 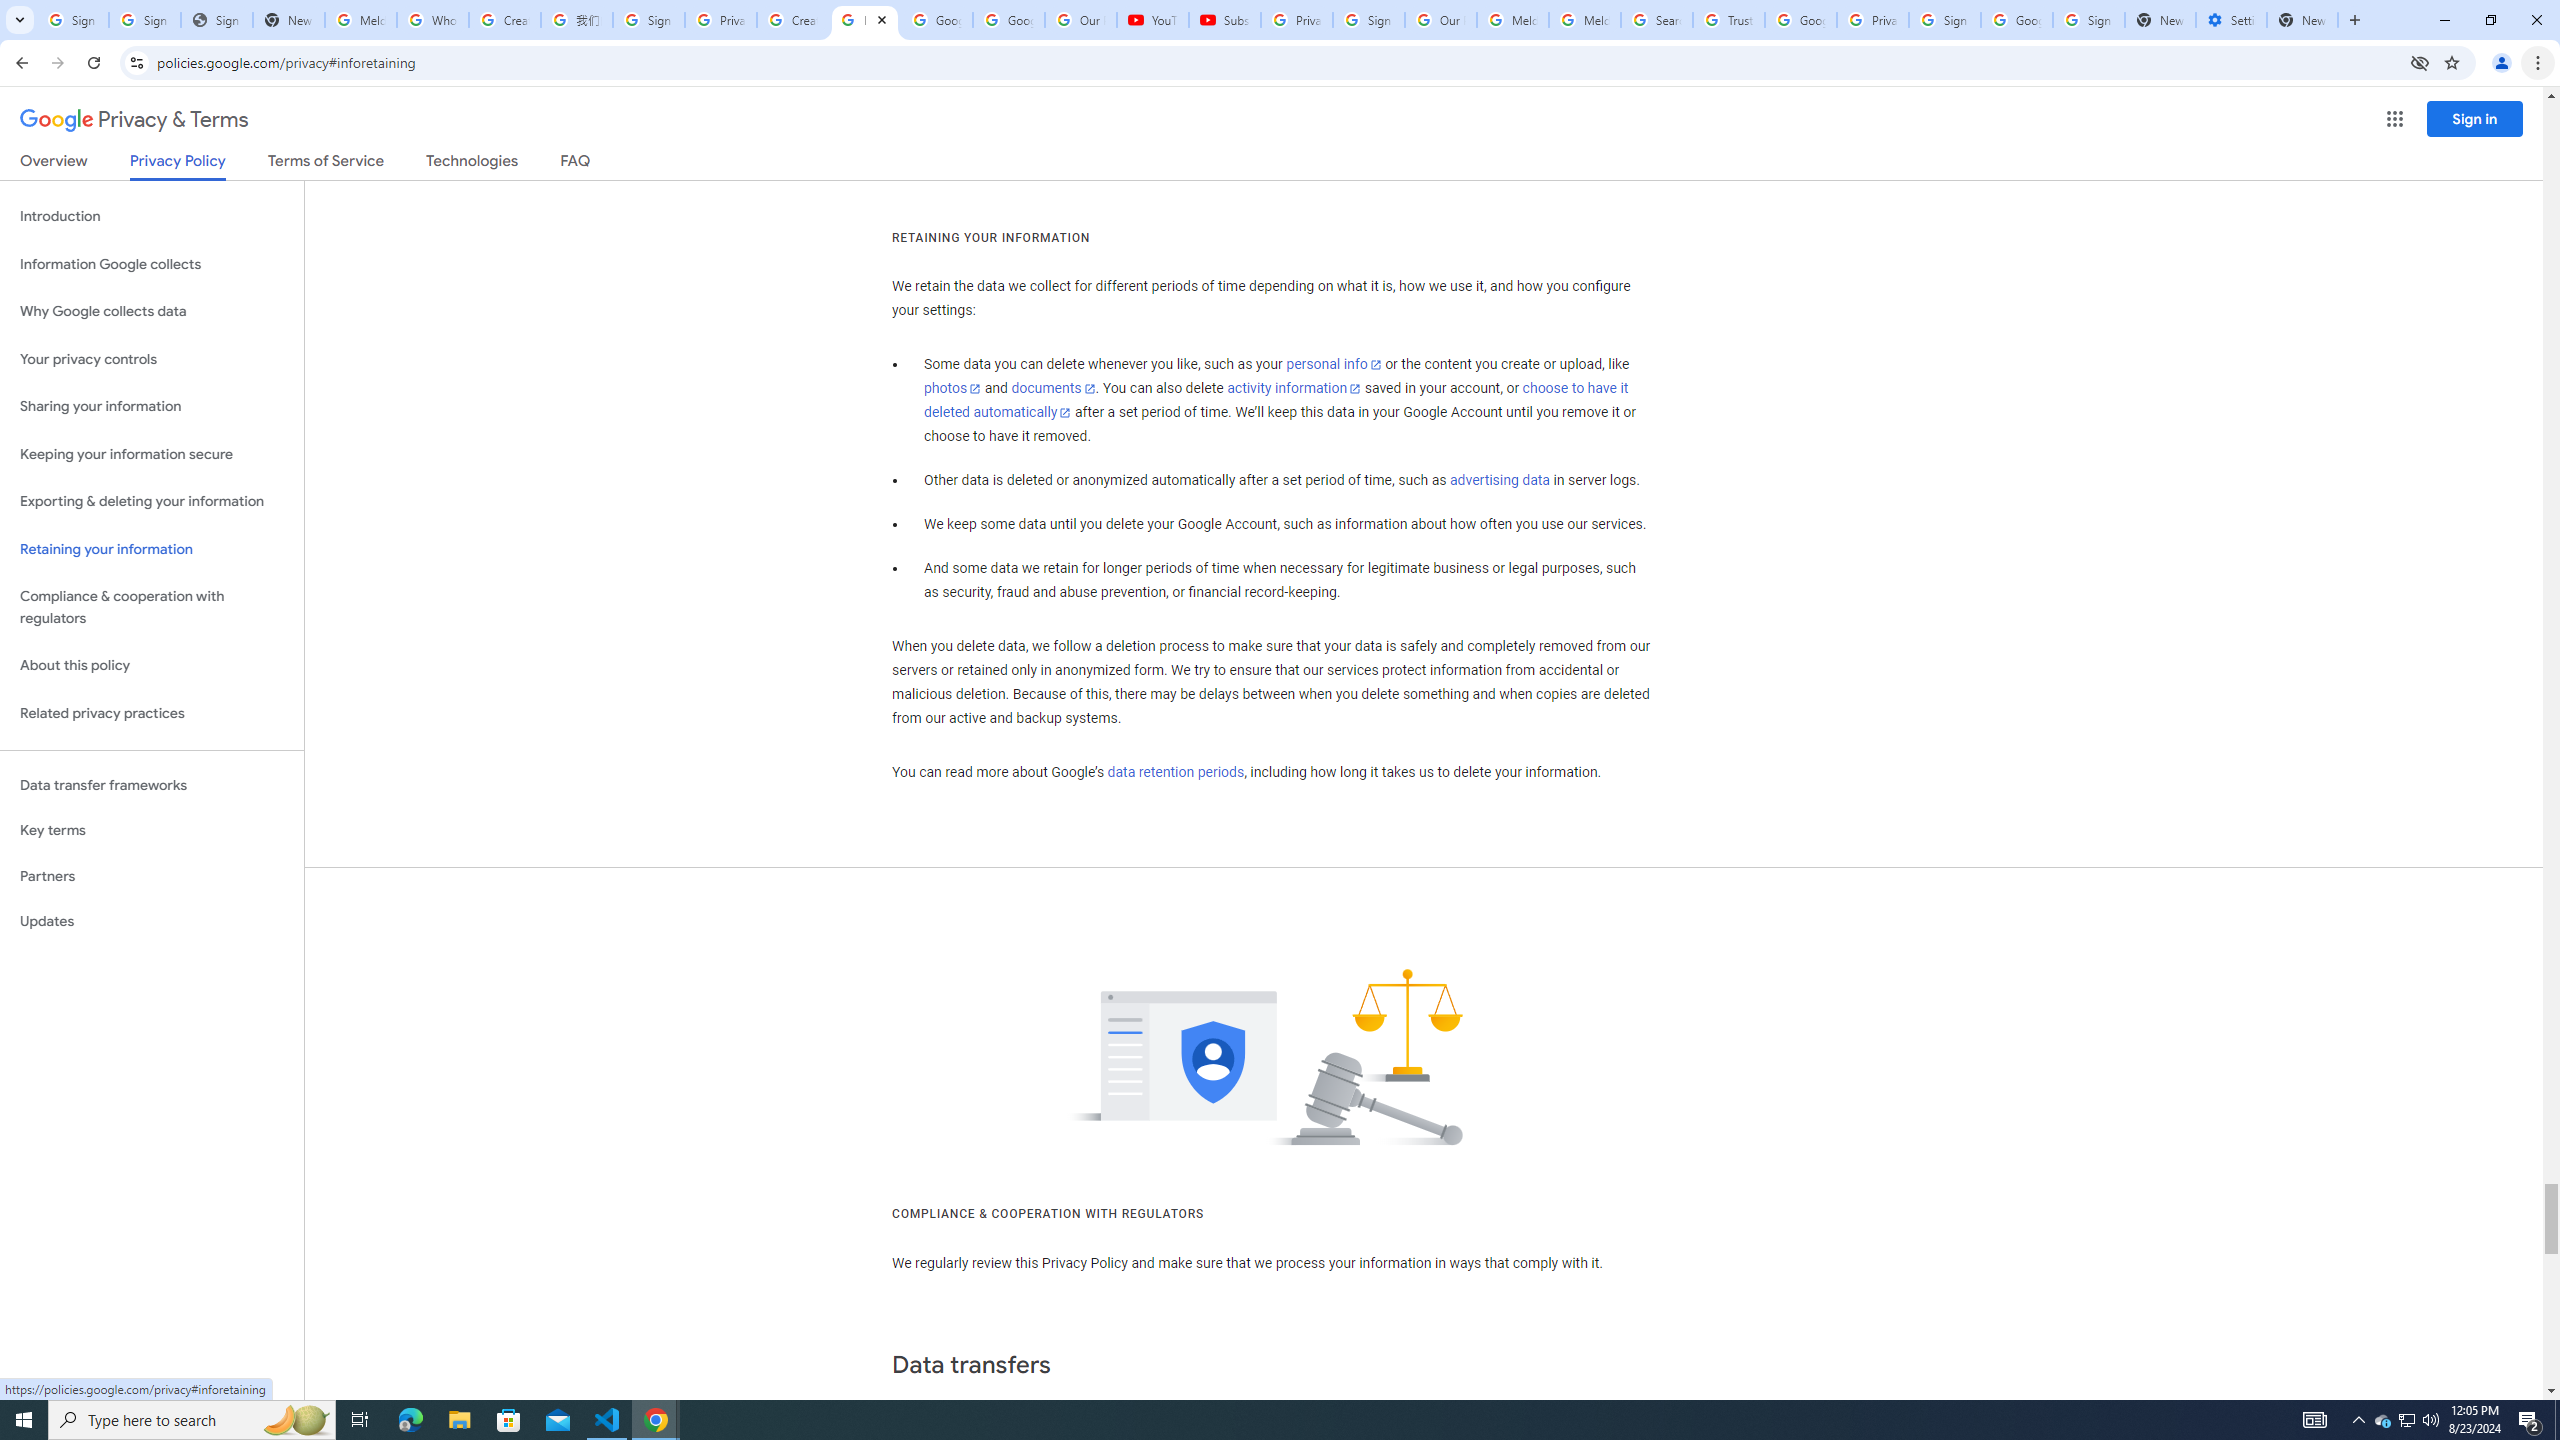 What do you see at coordinates (152, 713) in the screenshot?
I see `Related privacy practices` at bounding box center [152, 713].